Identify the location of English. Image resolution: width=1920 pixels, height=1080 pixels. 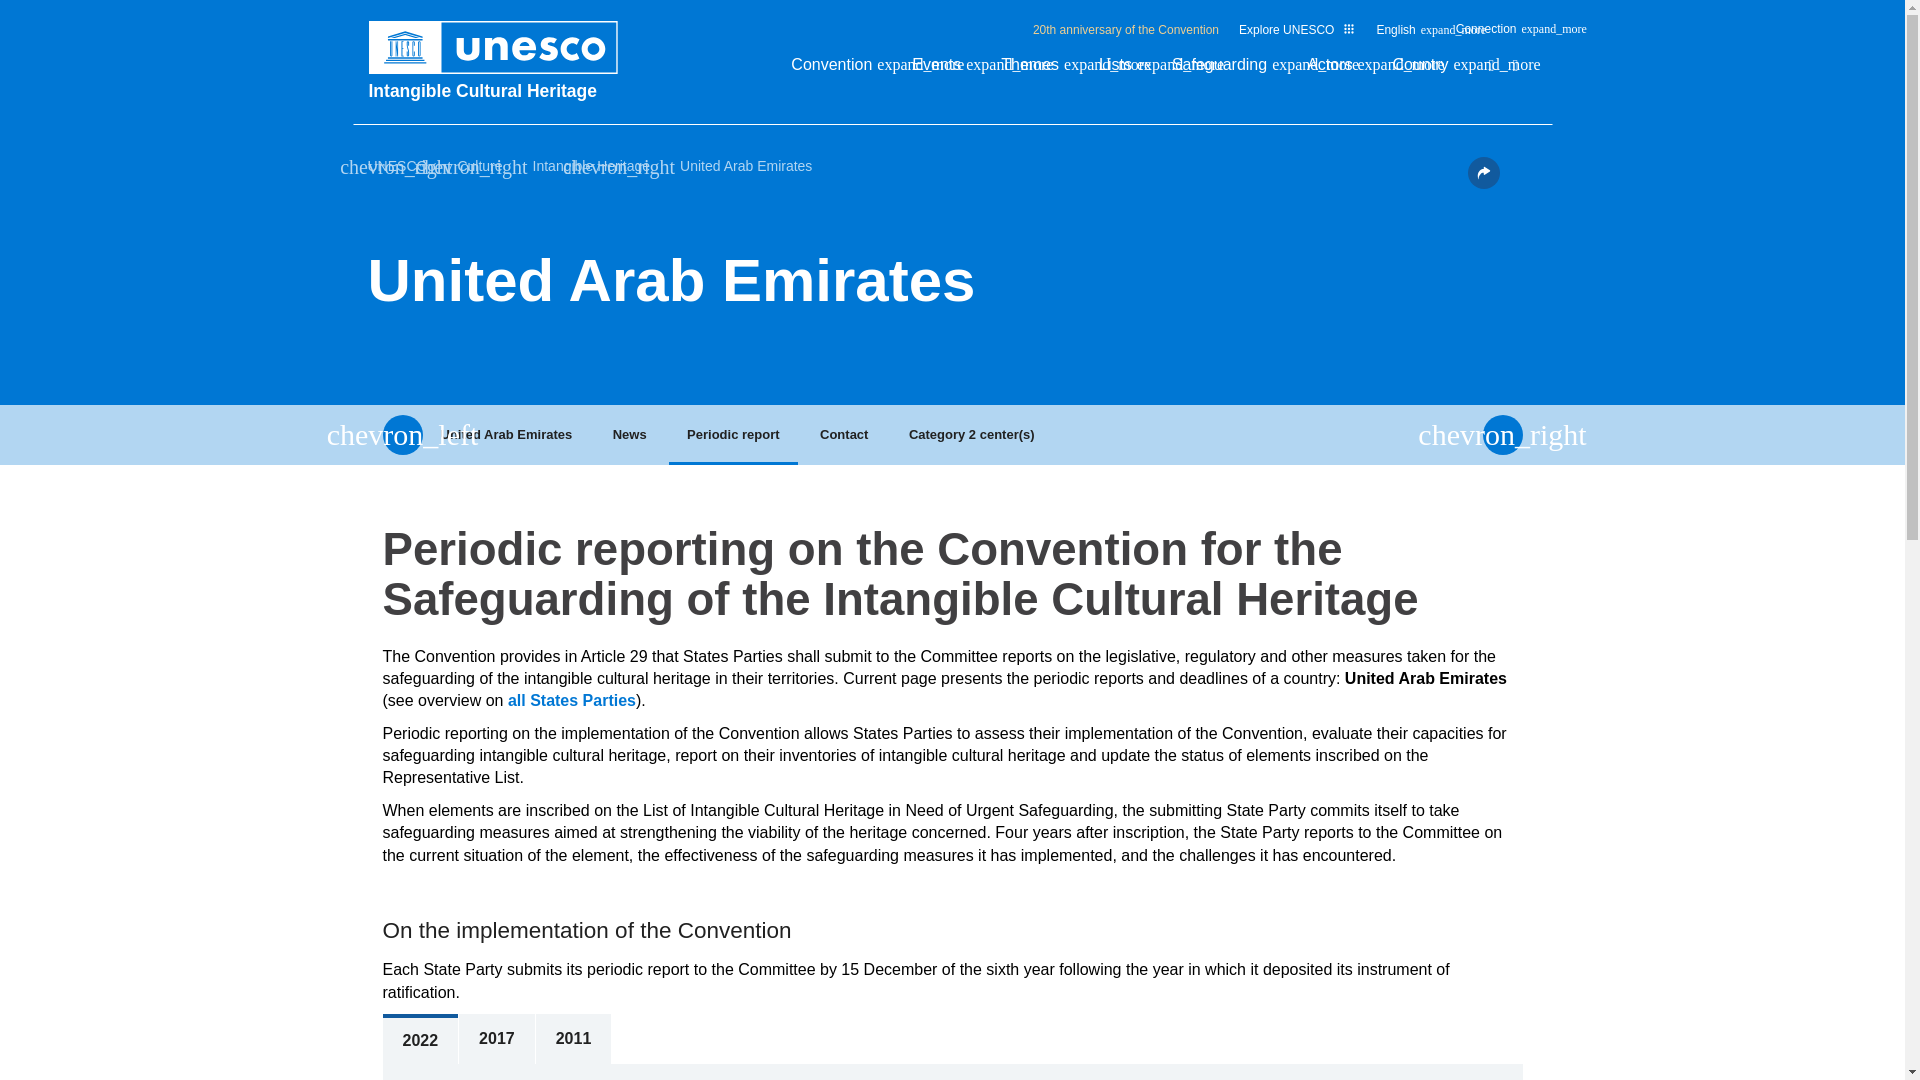
(1405, 34).